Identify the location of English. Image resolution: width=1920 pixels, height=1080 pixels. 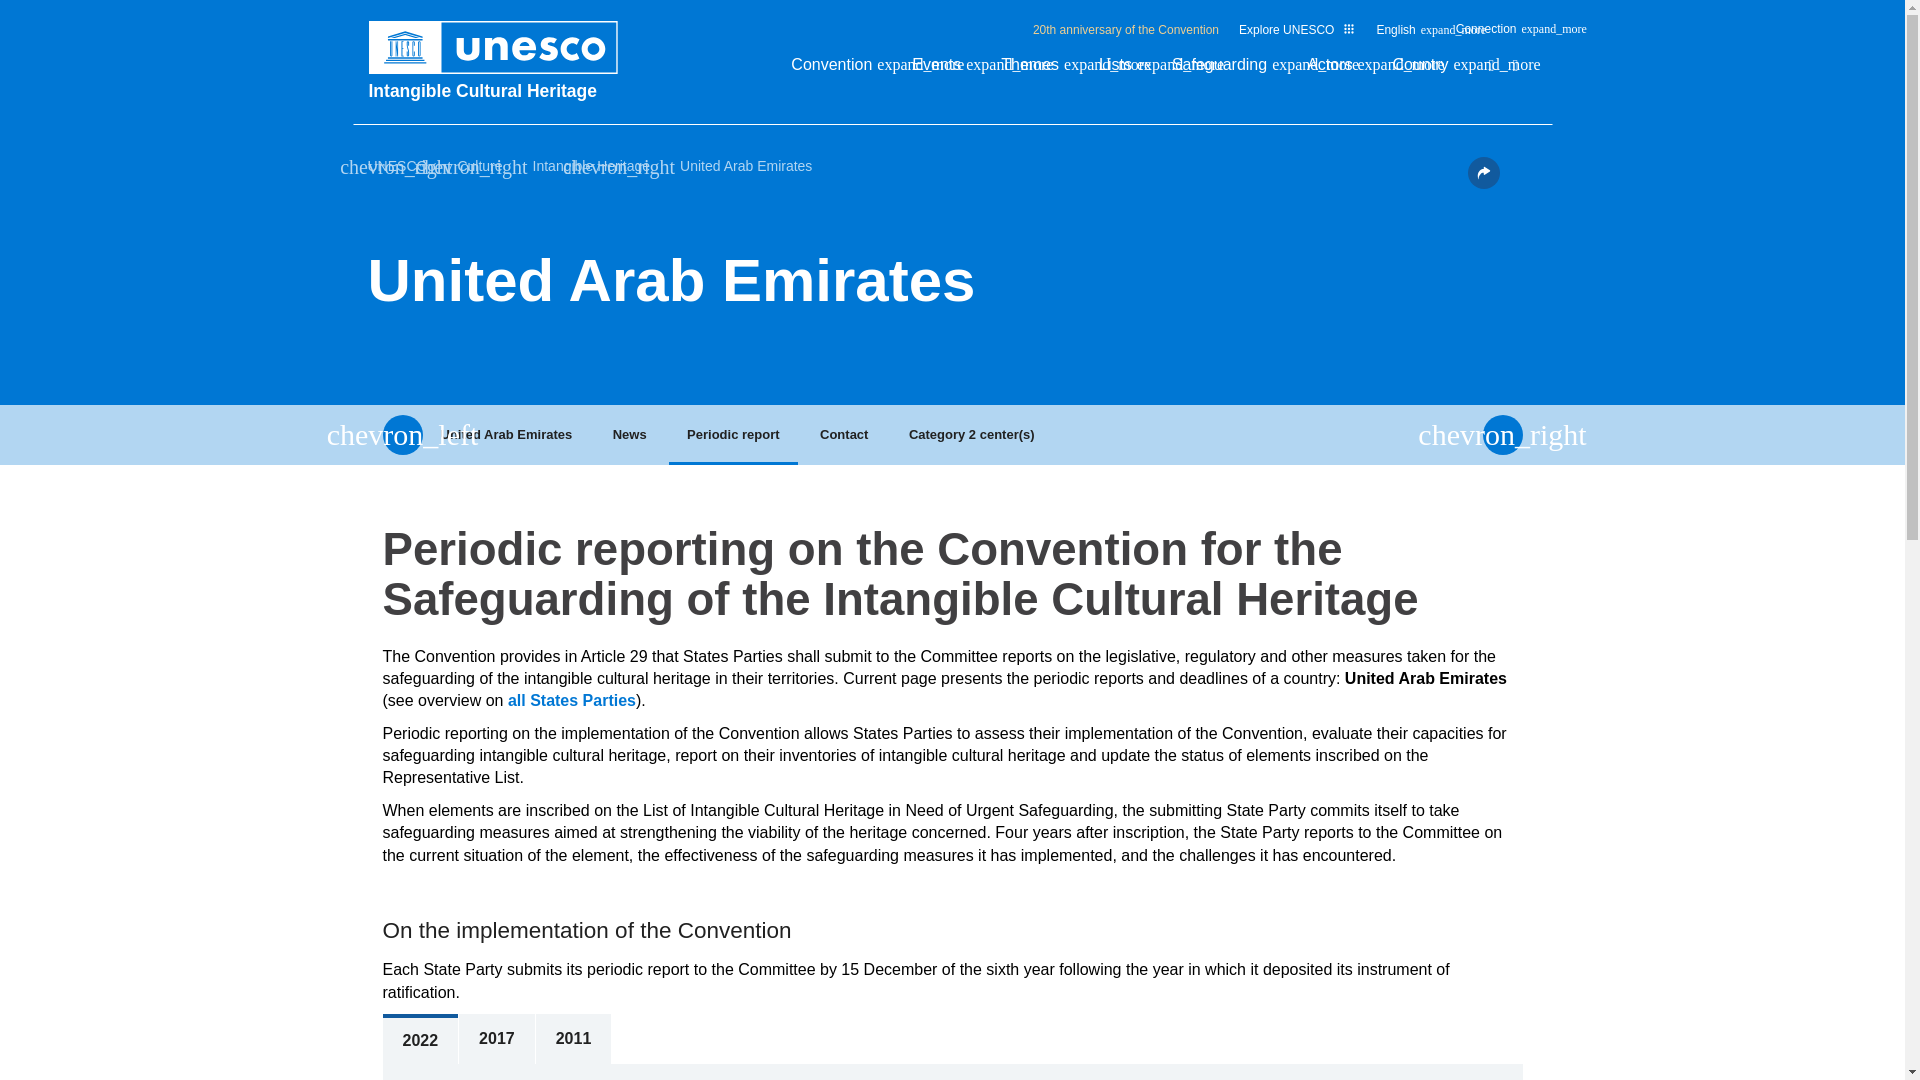
(1405, 34).